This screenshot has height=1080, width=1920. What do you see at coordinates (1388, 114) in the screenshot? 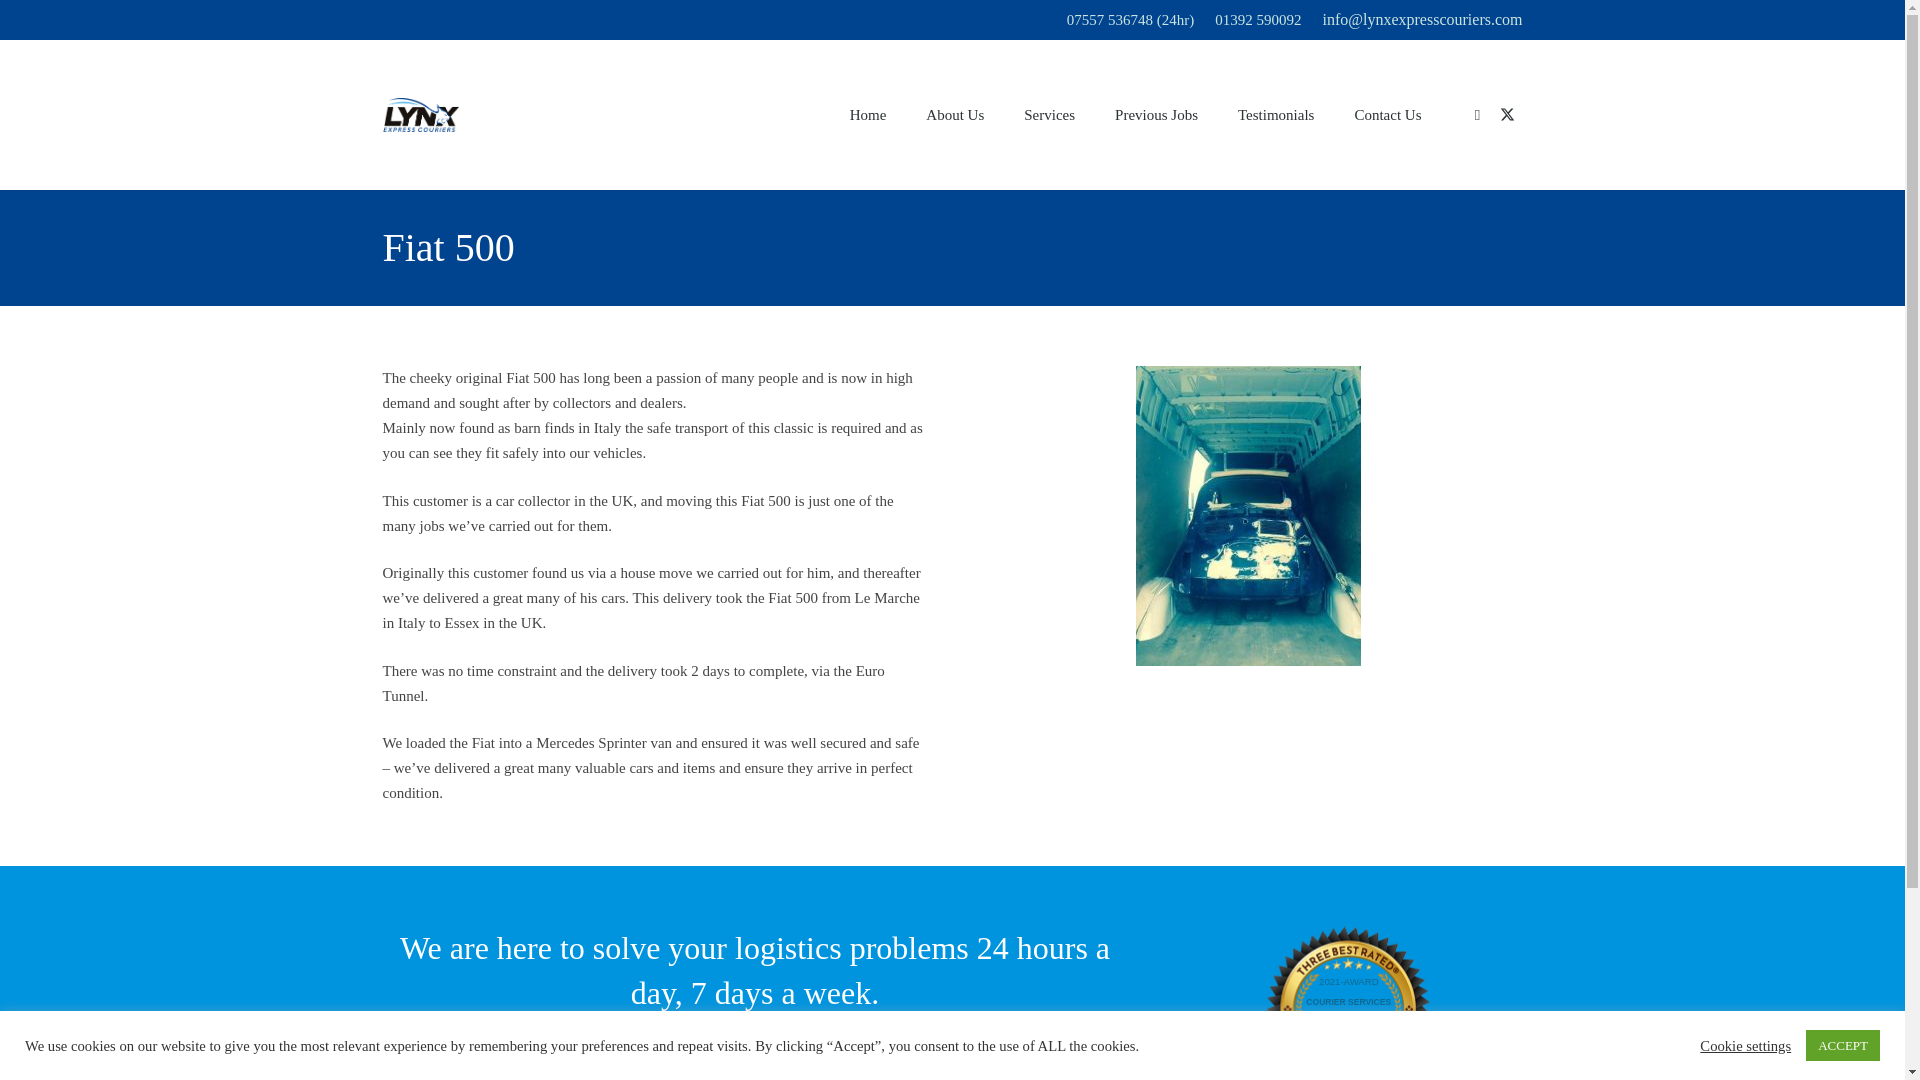
I see `Contact Us` at bounding box center [1388, 114].